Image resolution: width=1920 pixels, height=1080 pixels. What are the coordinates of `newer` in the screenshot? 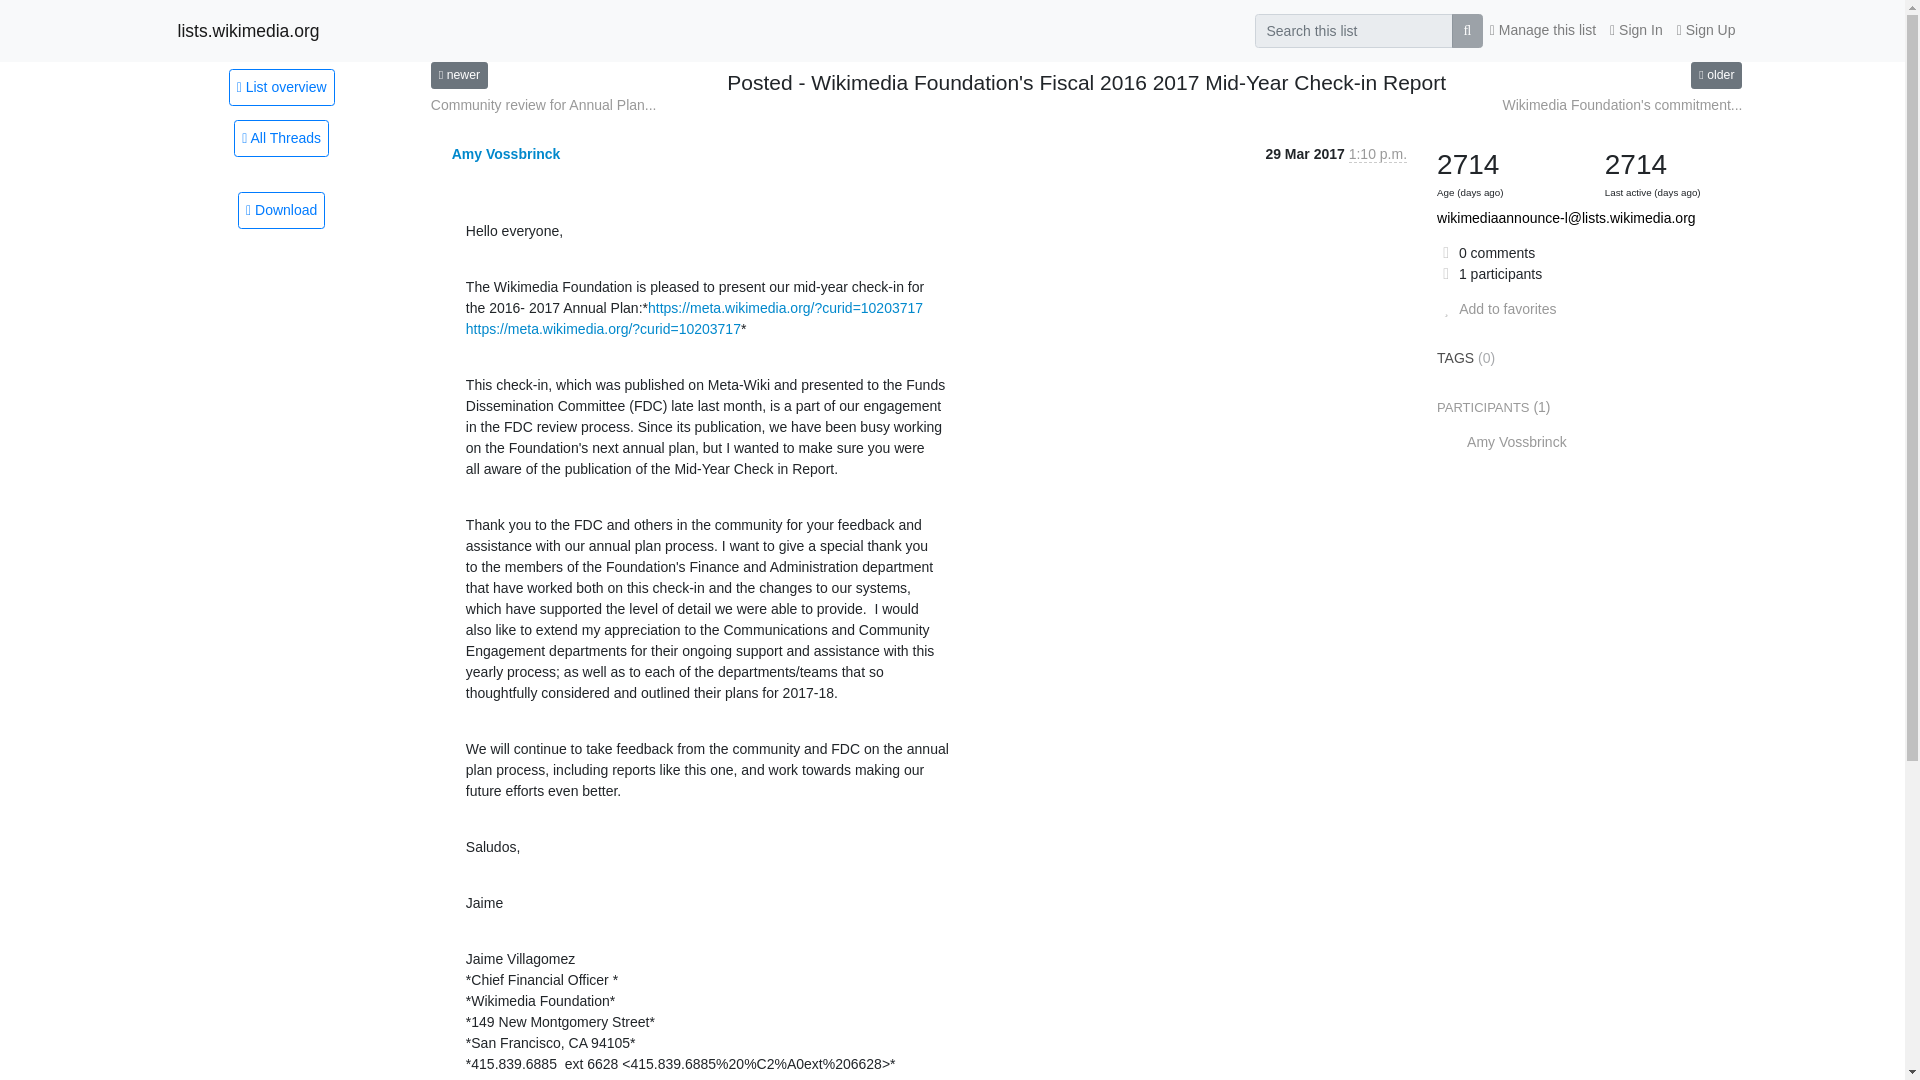 It's located at (458, 74).